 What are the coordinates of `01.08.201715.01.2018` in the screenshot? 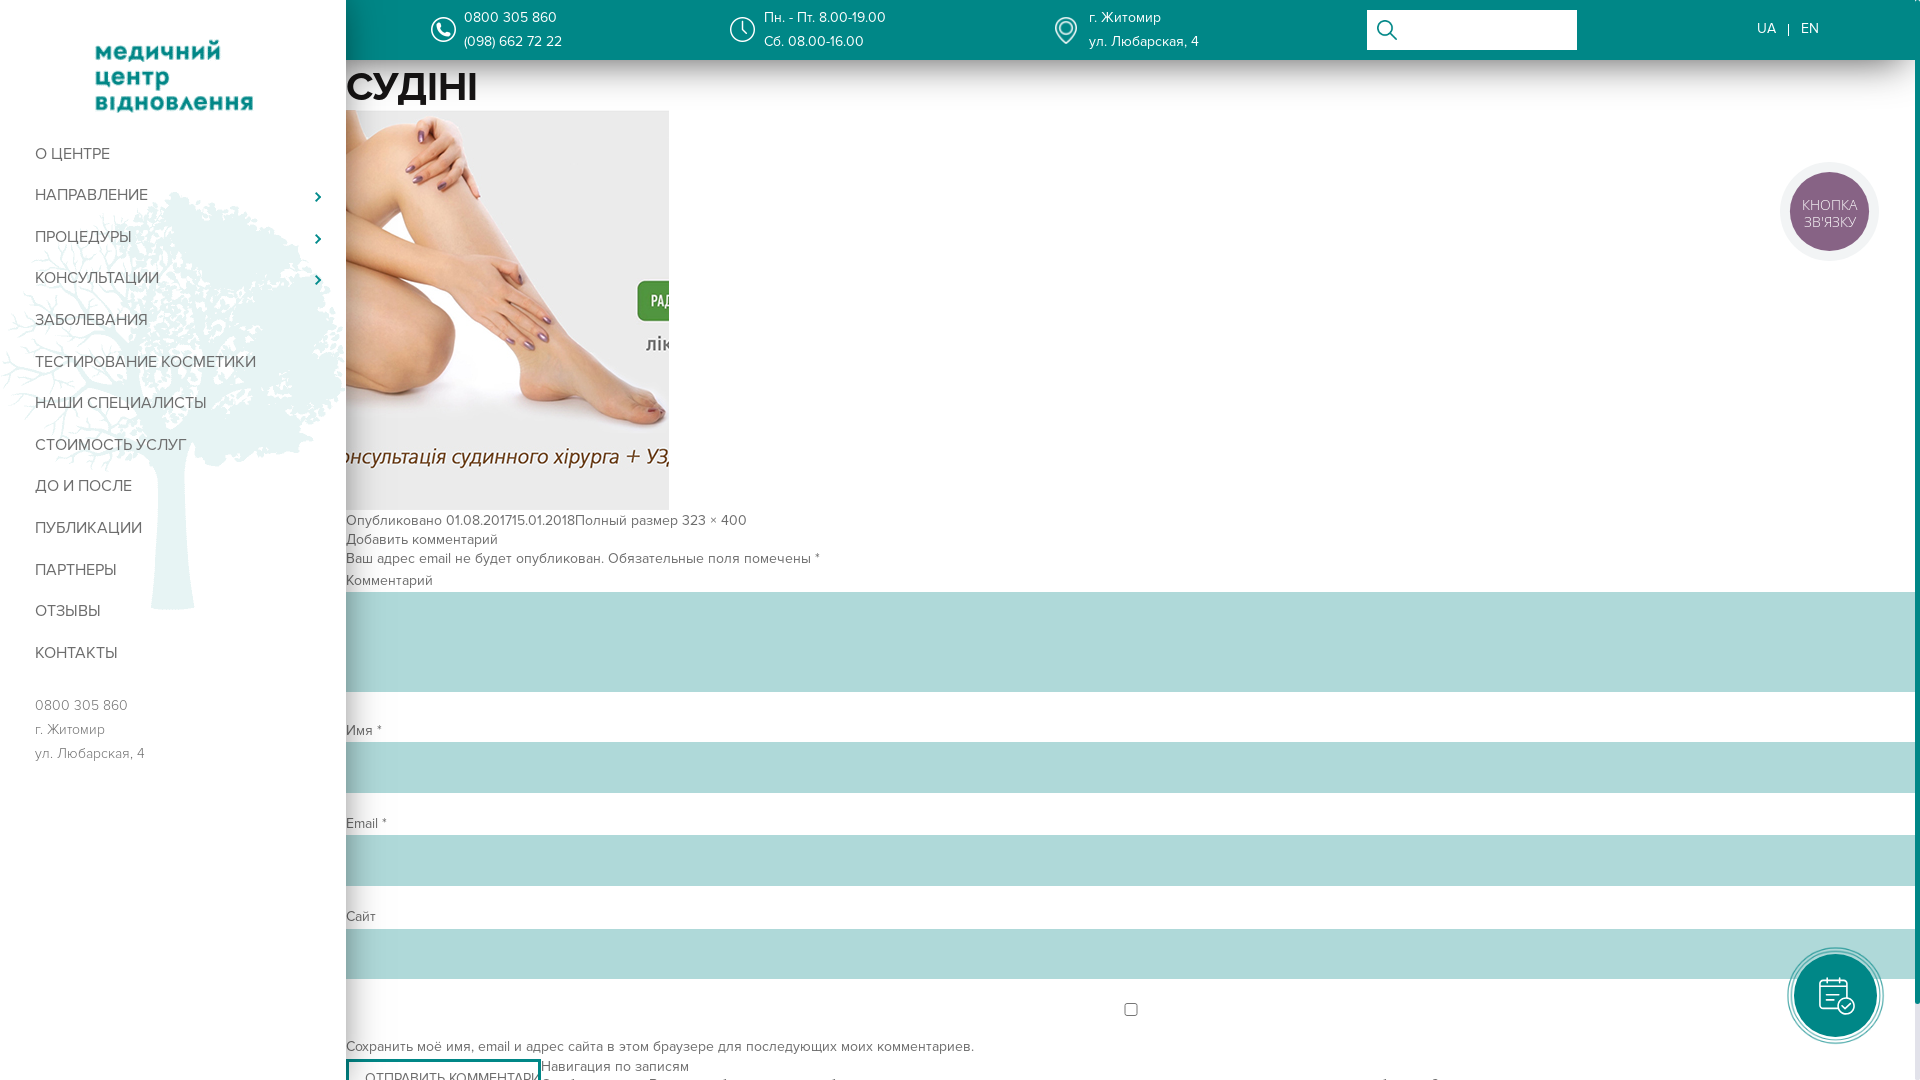 It's located at (510, 520).